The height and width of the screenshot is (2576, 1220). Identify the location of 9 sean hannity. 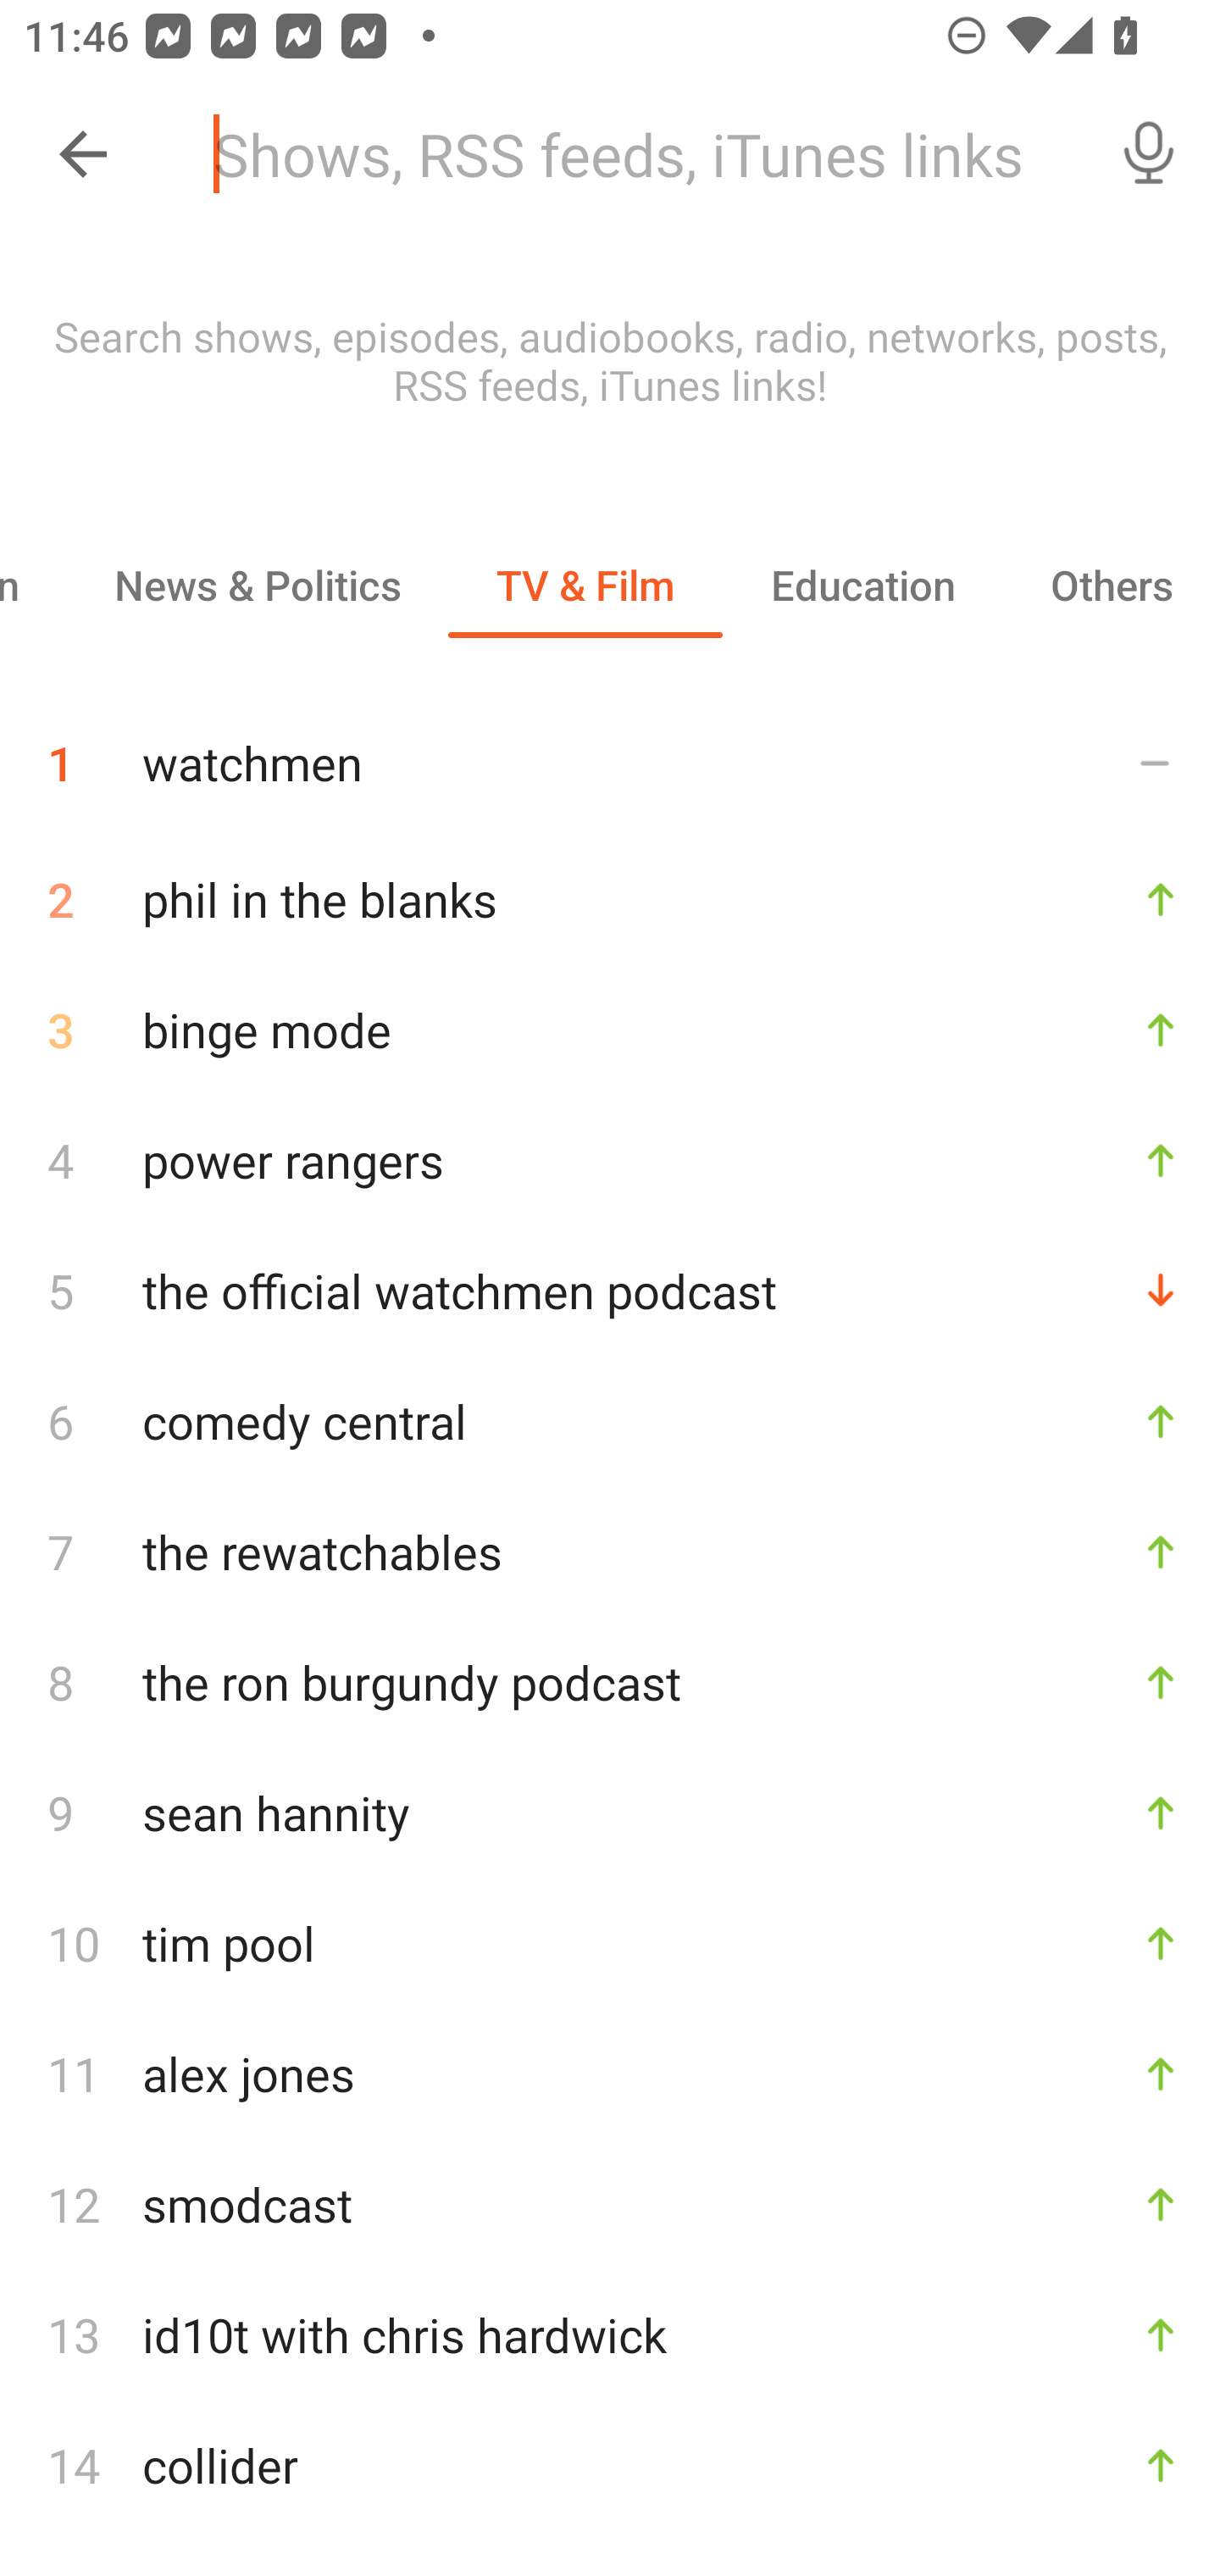
(610, 1812).